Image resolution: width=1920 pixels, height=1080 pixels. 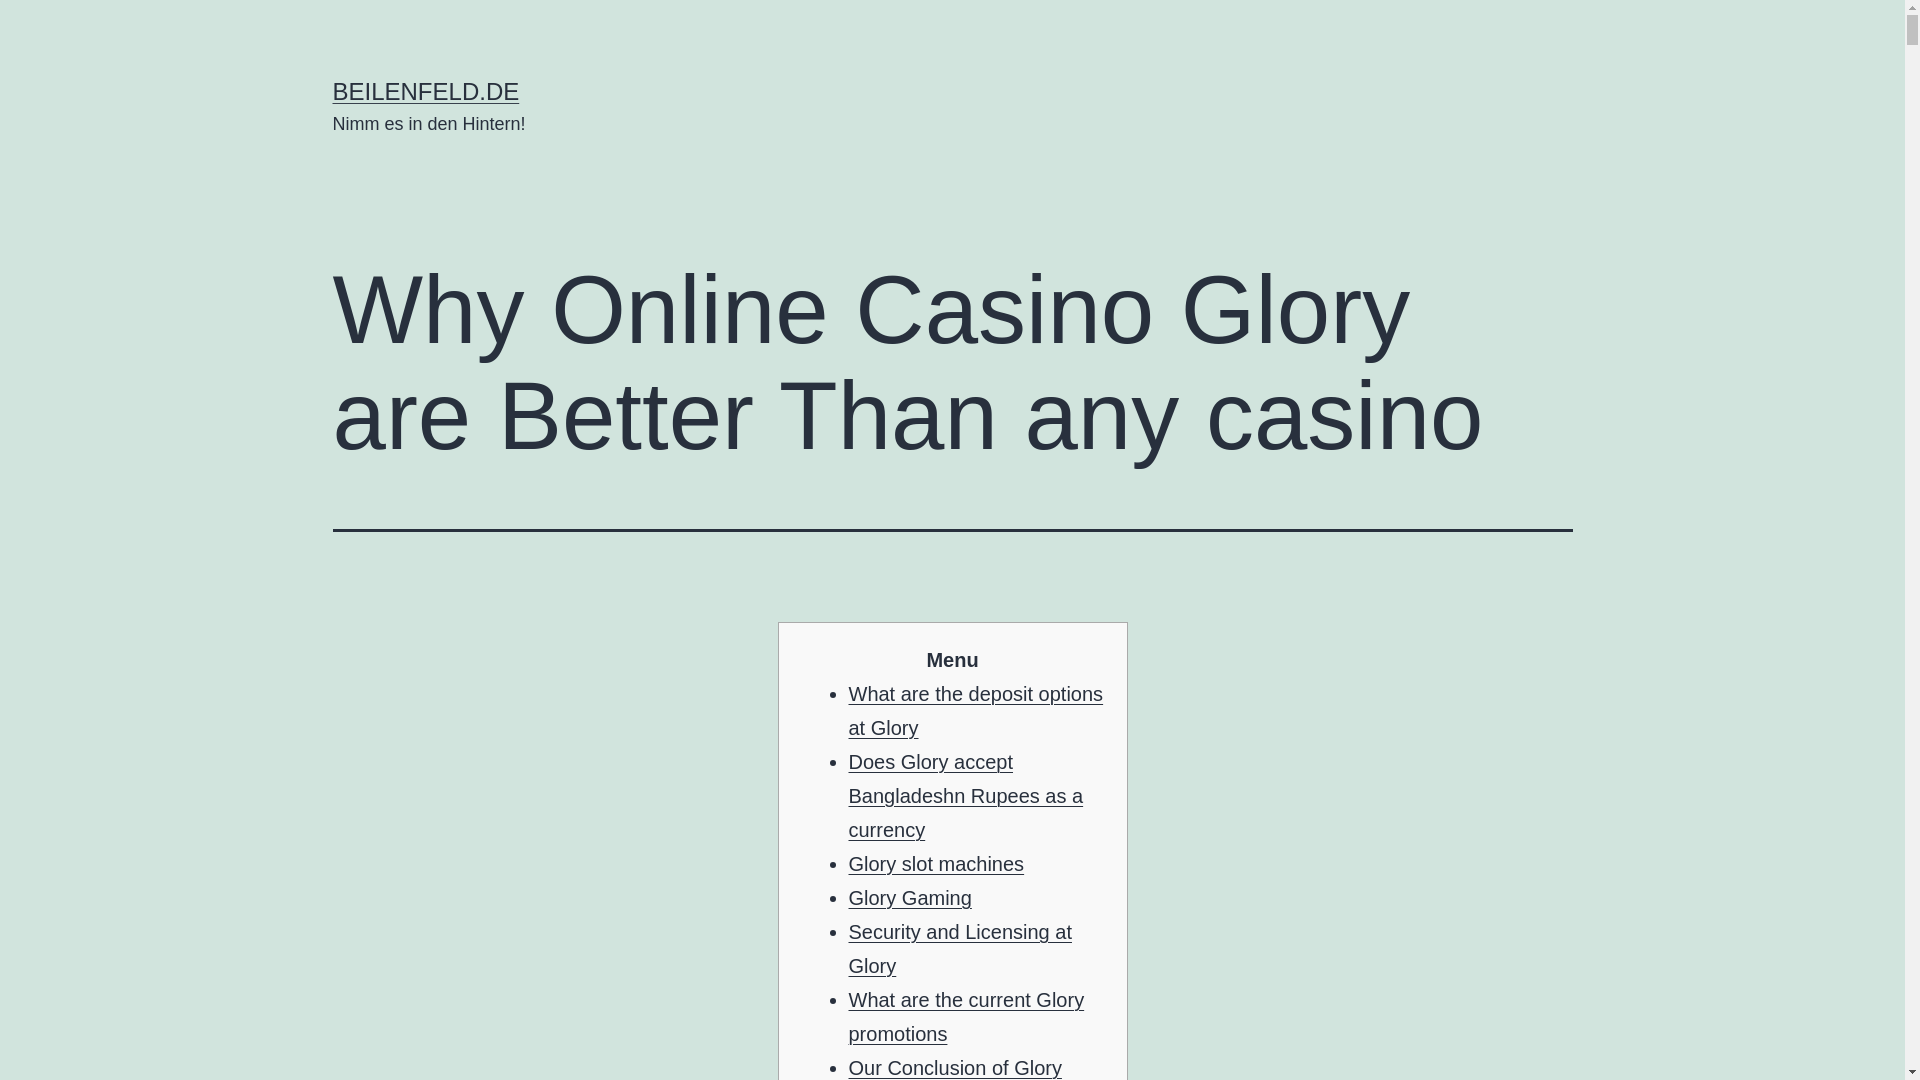 I want to click on Glory Gaming, so click(x=910, y=898).